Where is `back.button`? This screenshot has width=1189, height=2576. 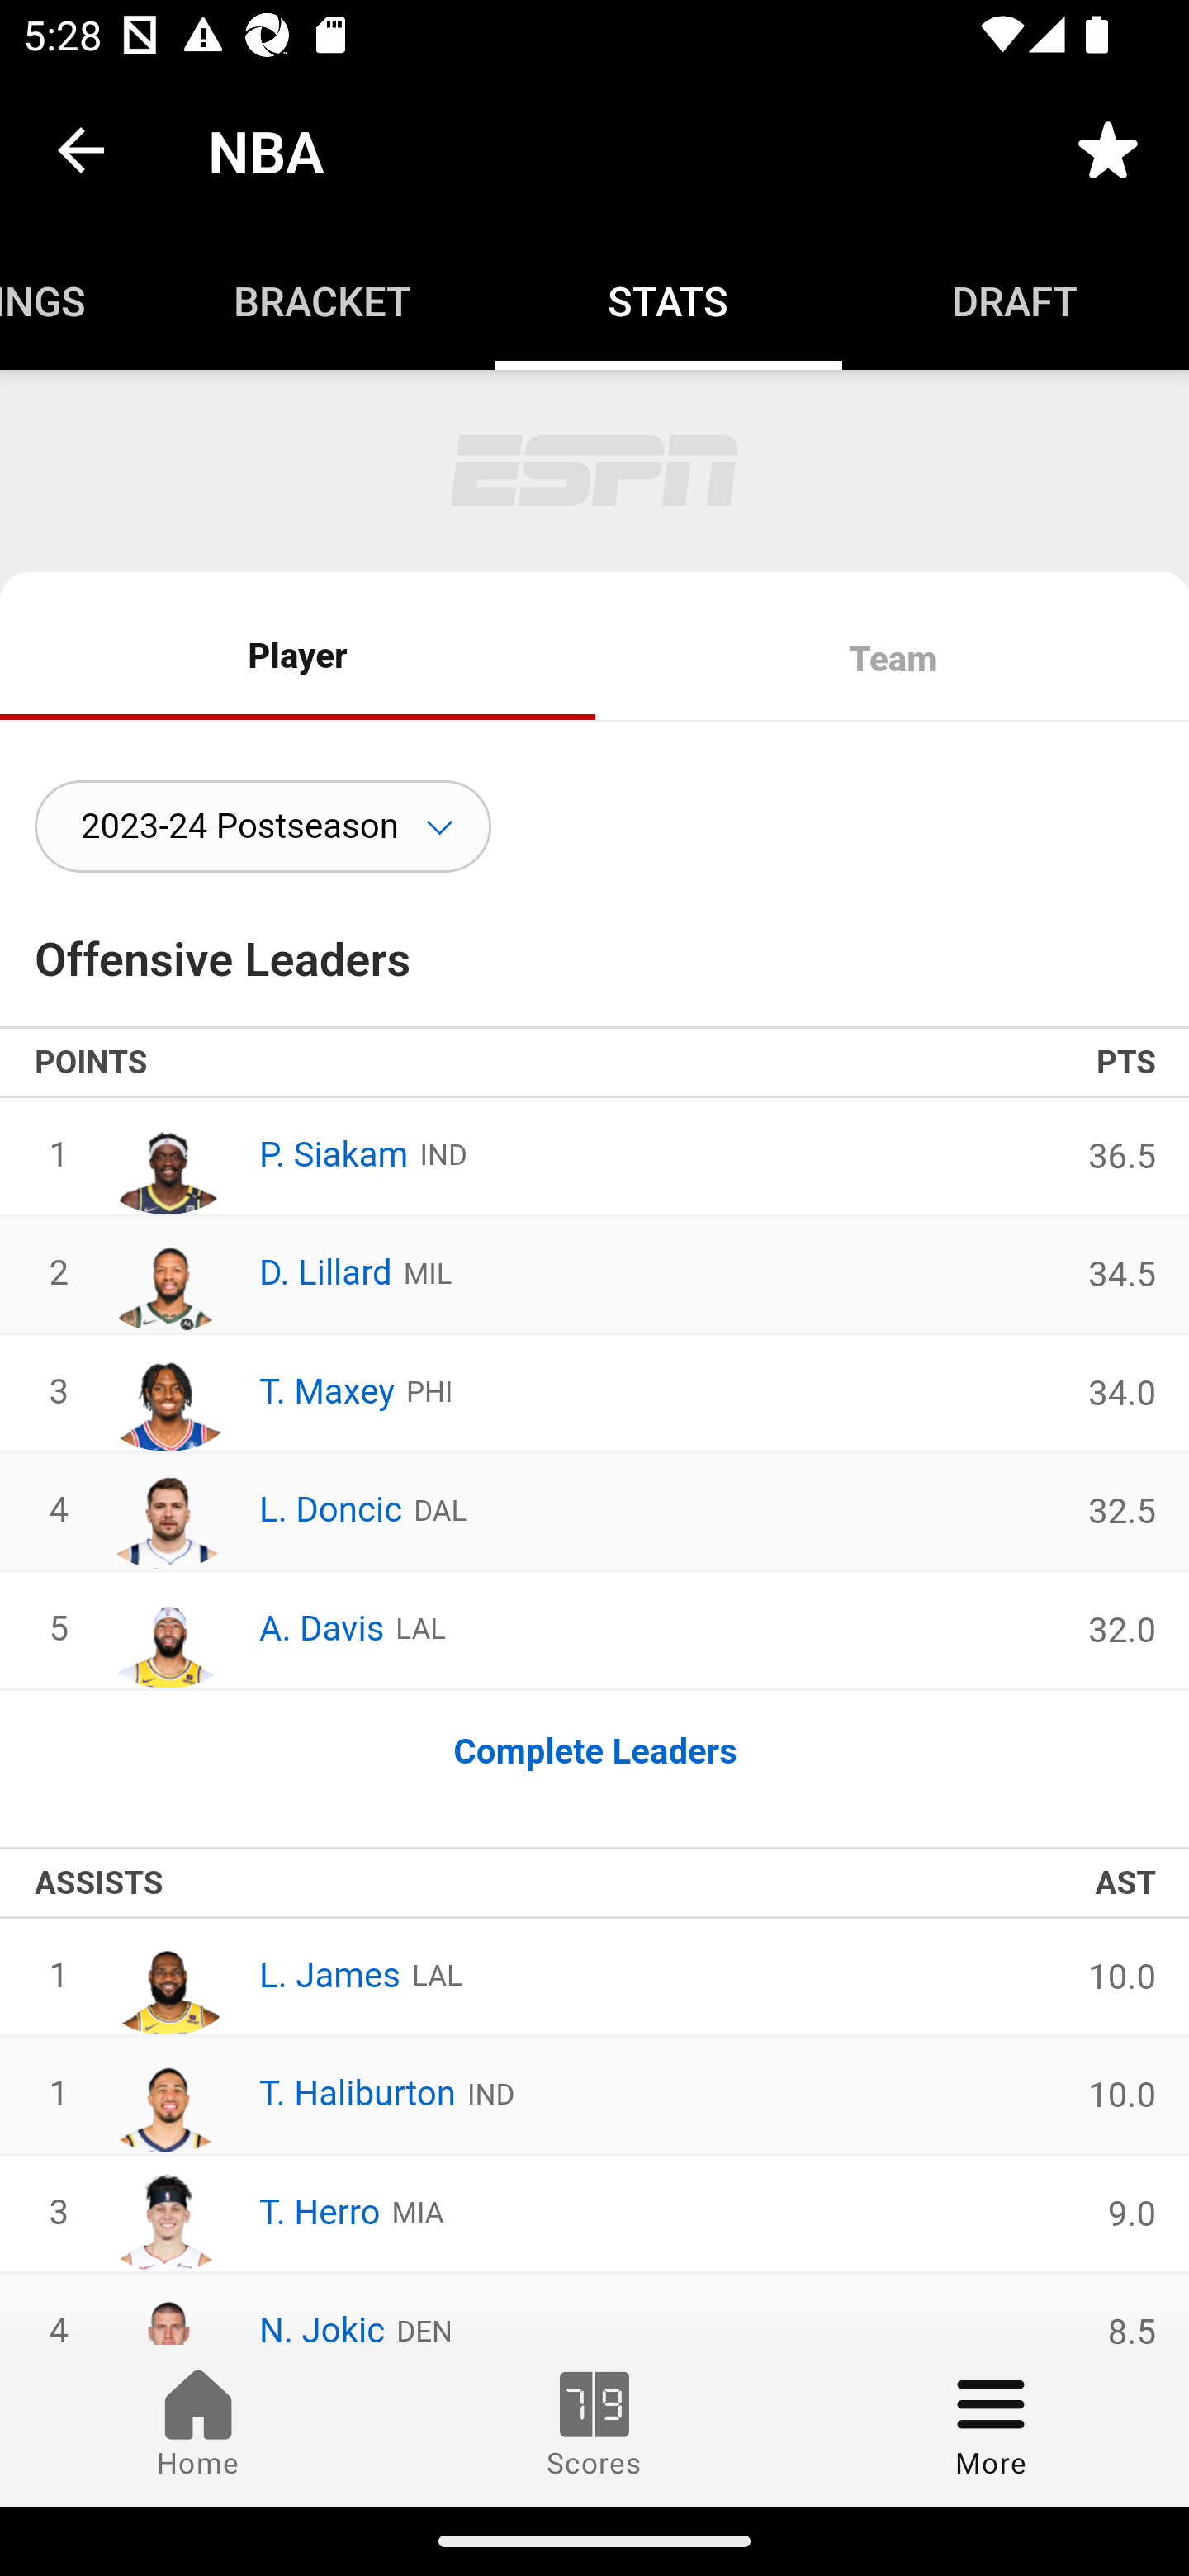 back.button is located at coordinates (81, 149).